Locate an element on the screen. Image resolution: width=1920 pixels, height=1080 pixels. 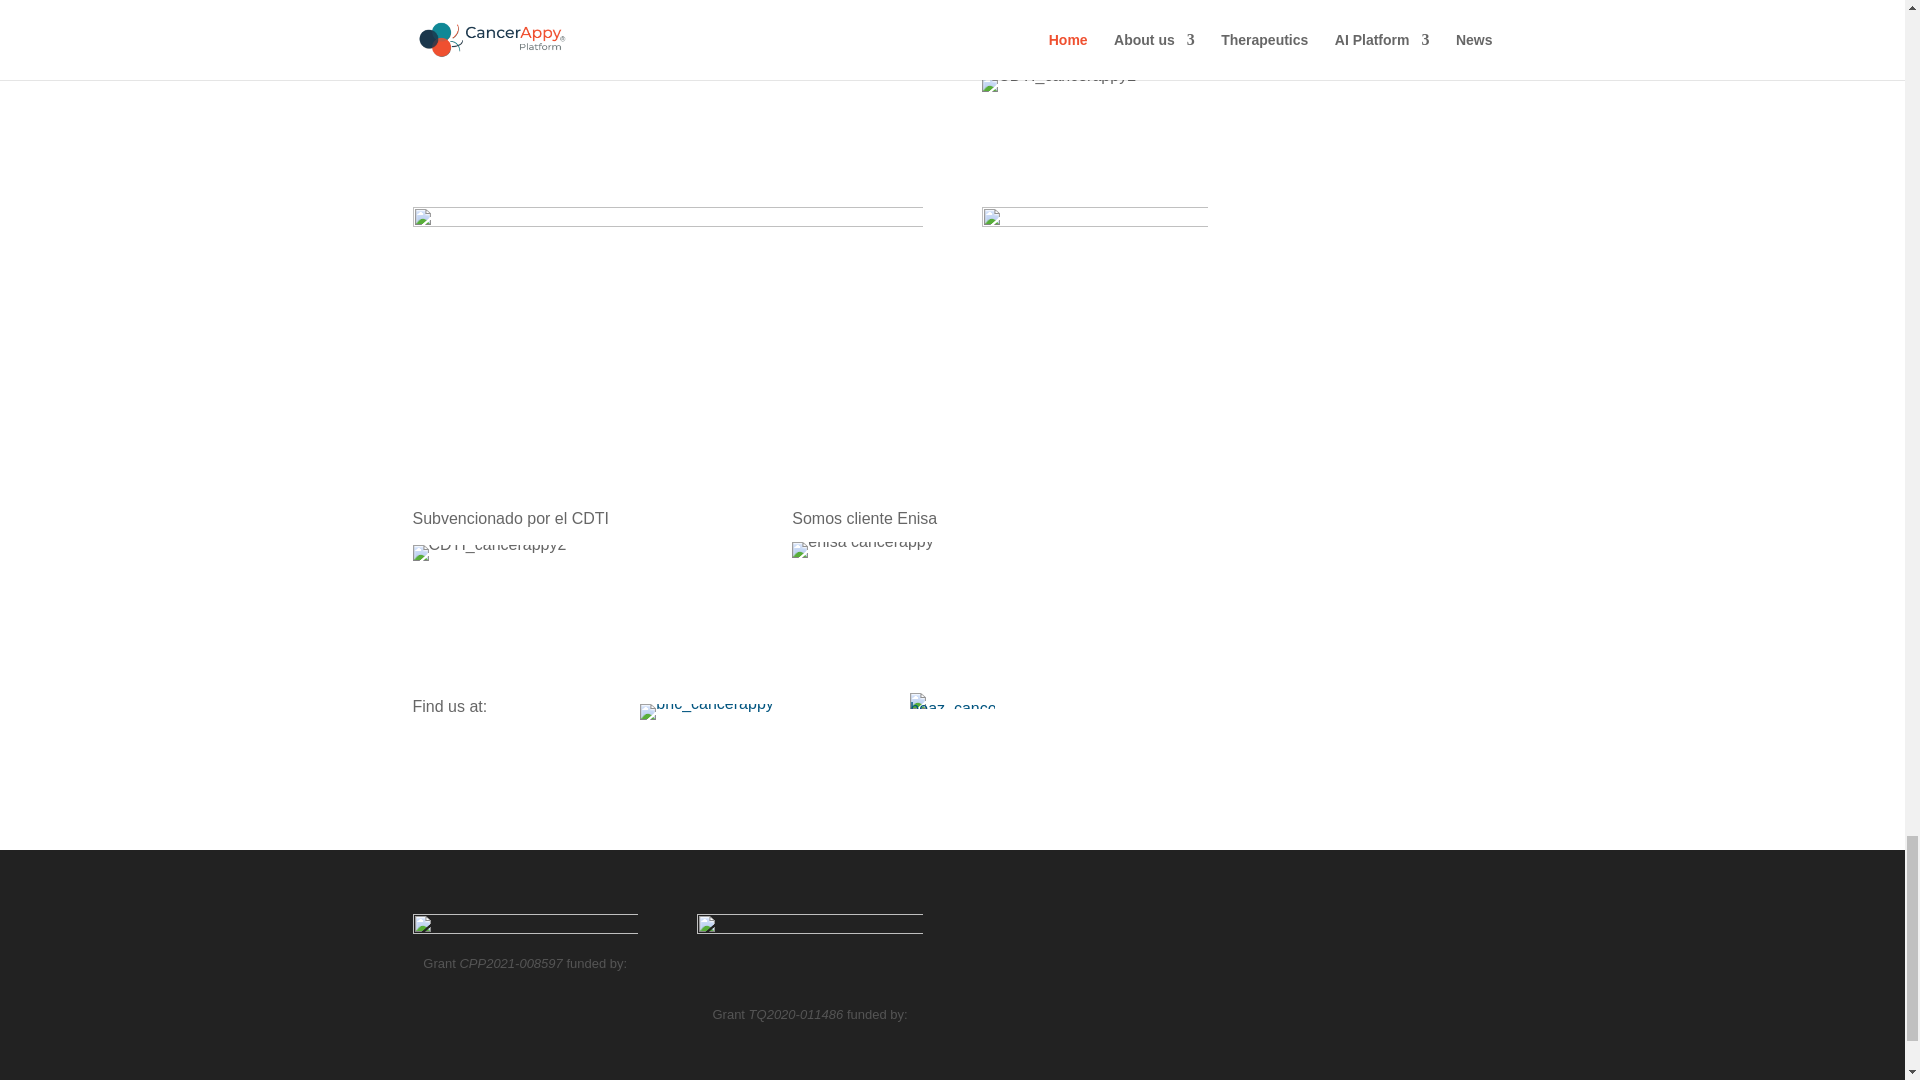
micin-aei is located at coordinates (1058, 83).